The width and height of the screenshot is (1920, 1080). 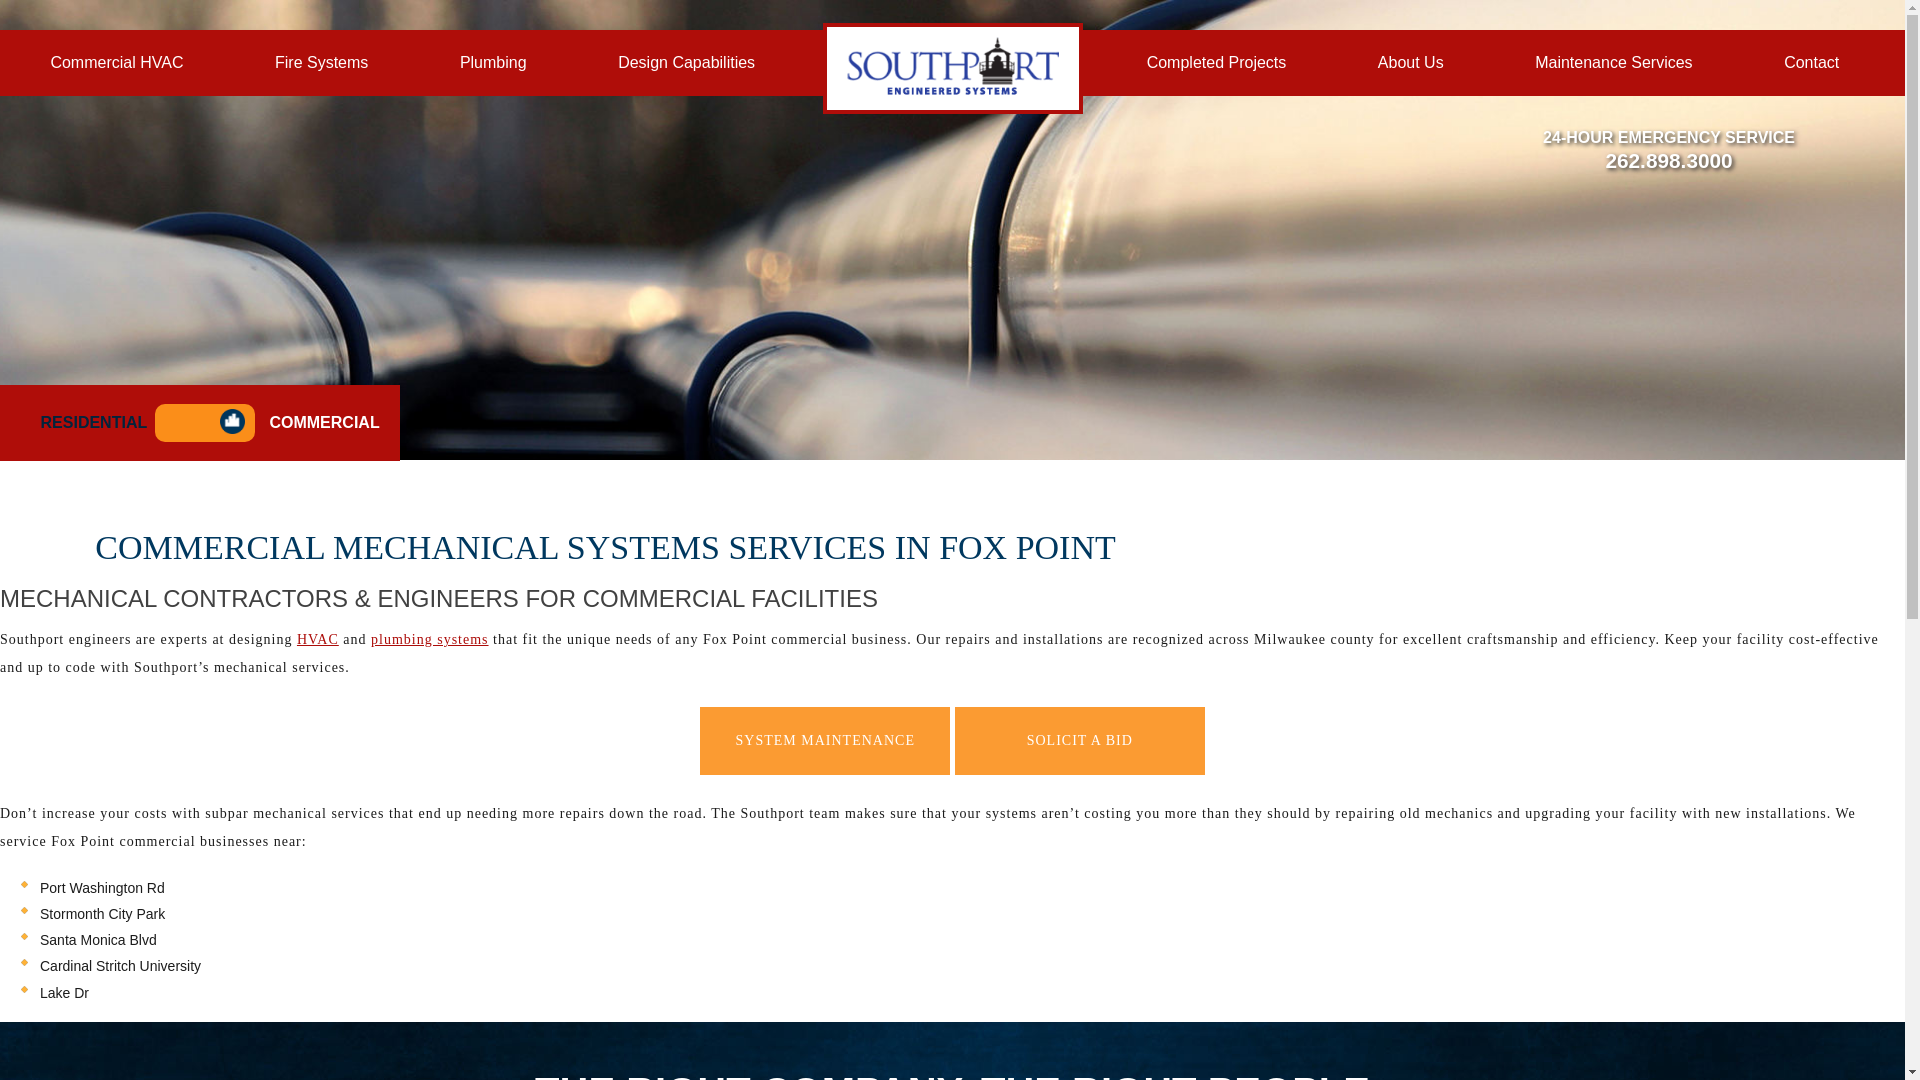 I want to click on Commercial and Industrial plumbing system capabilities, so click(x=493, y=63).